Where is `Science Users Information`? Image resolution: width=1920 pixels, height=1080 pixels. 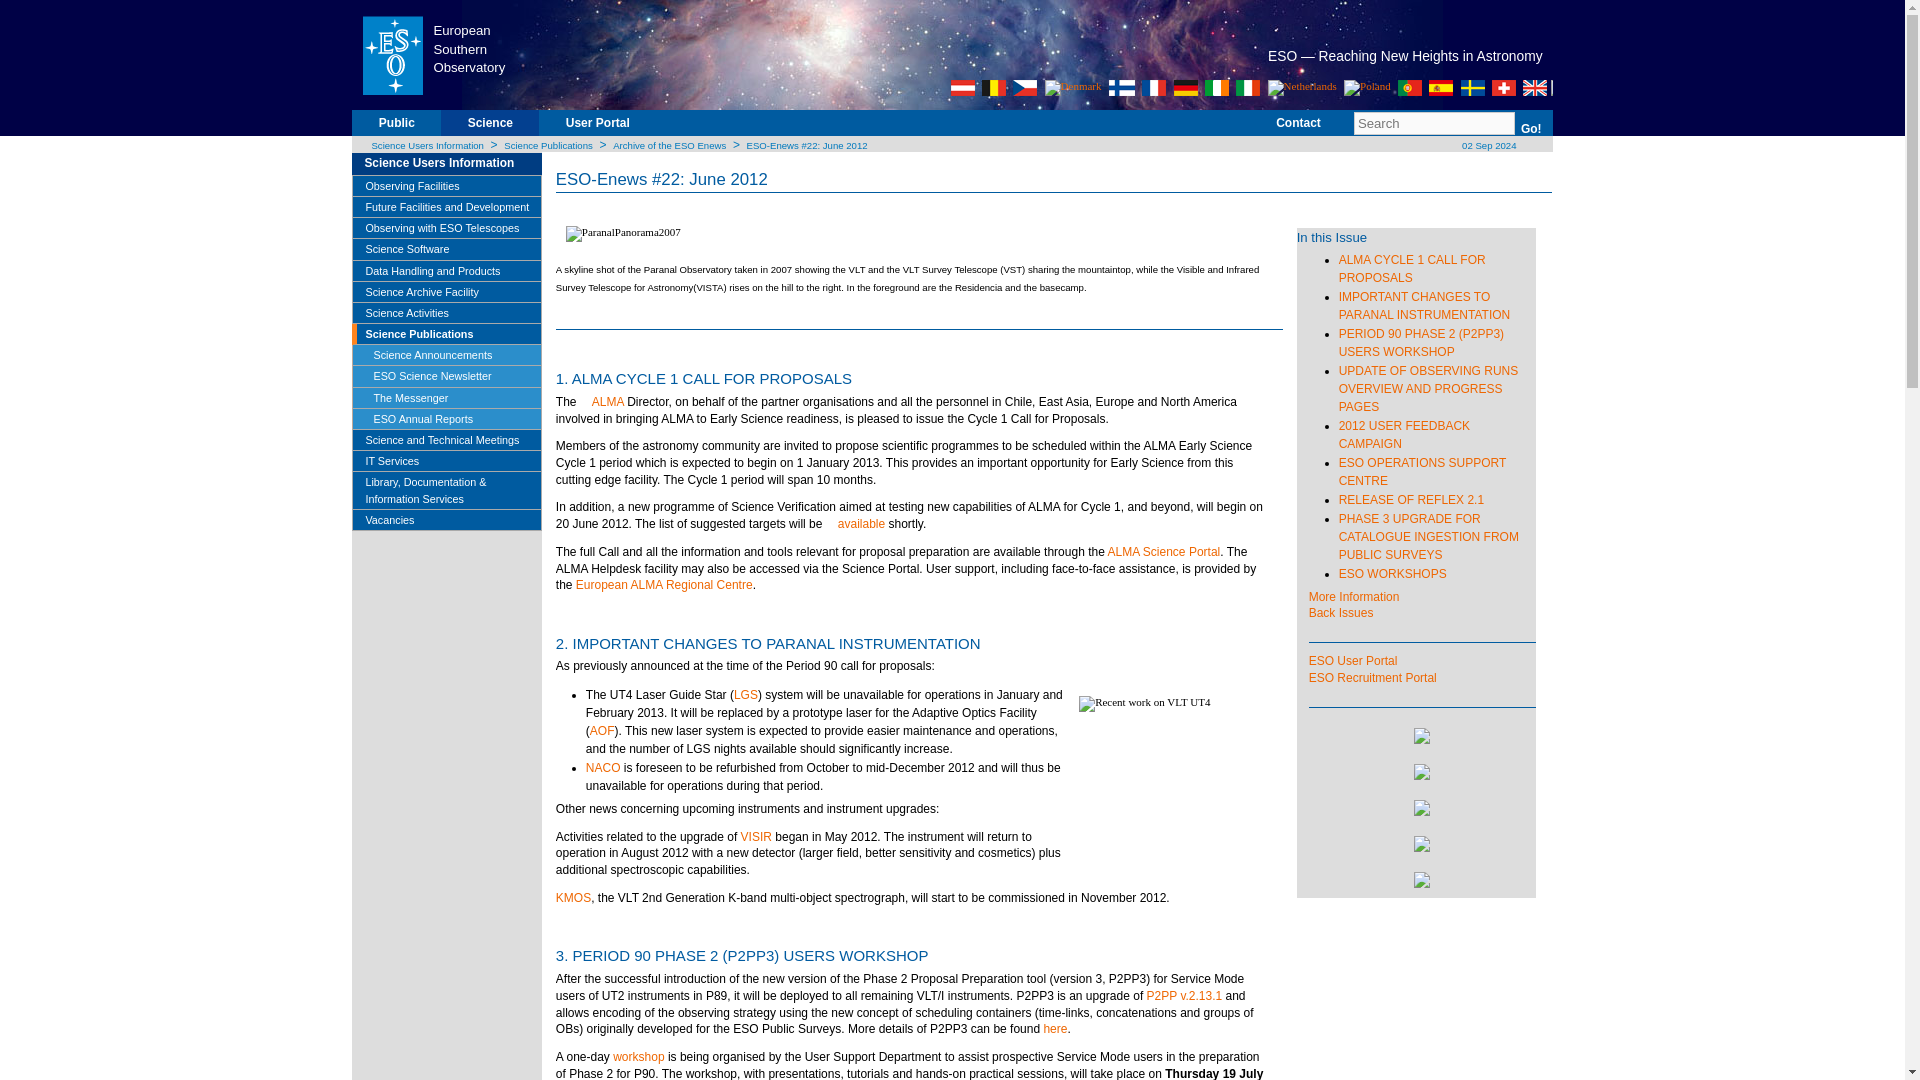
Science Users Information is located at coordinates (452, 164).